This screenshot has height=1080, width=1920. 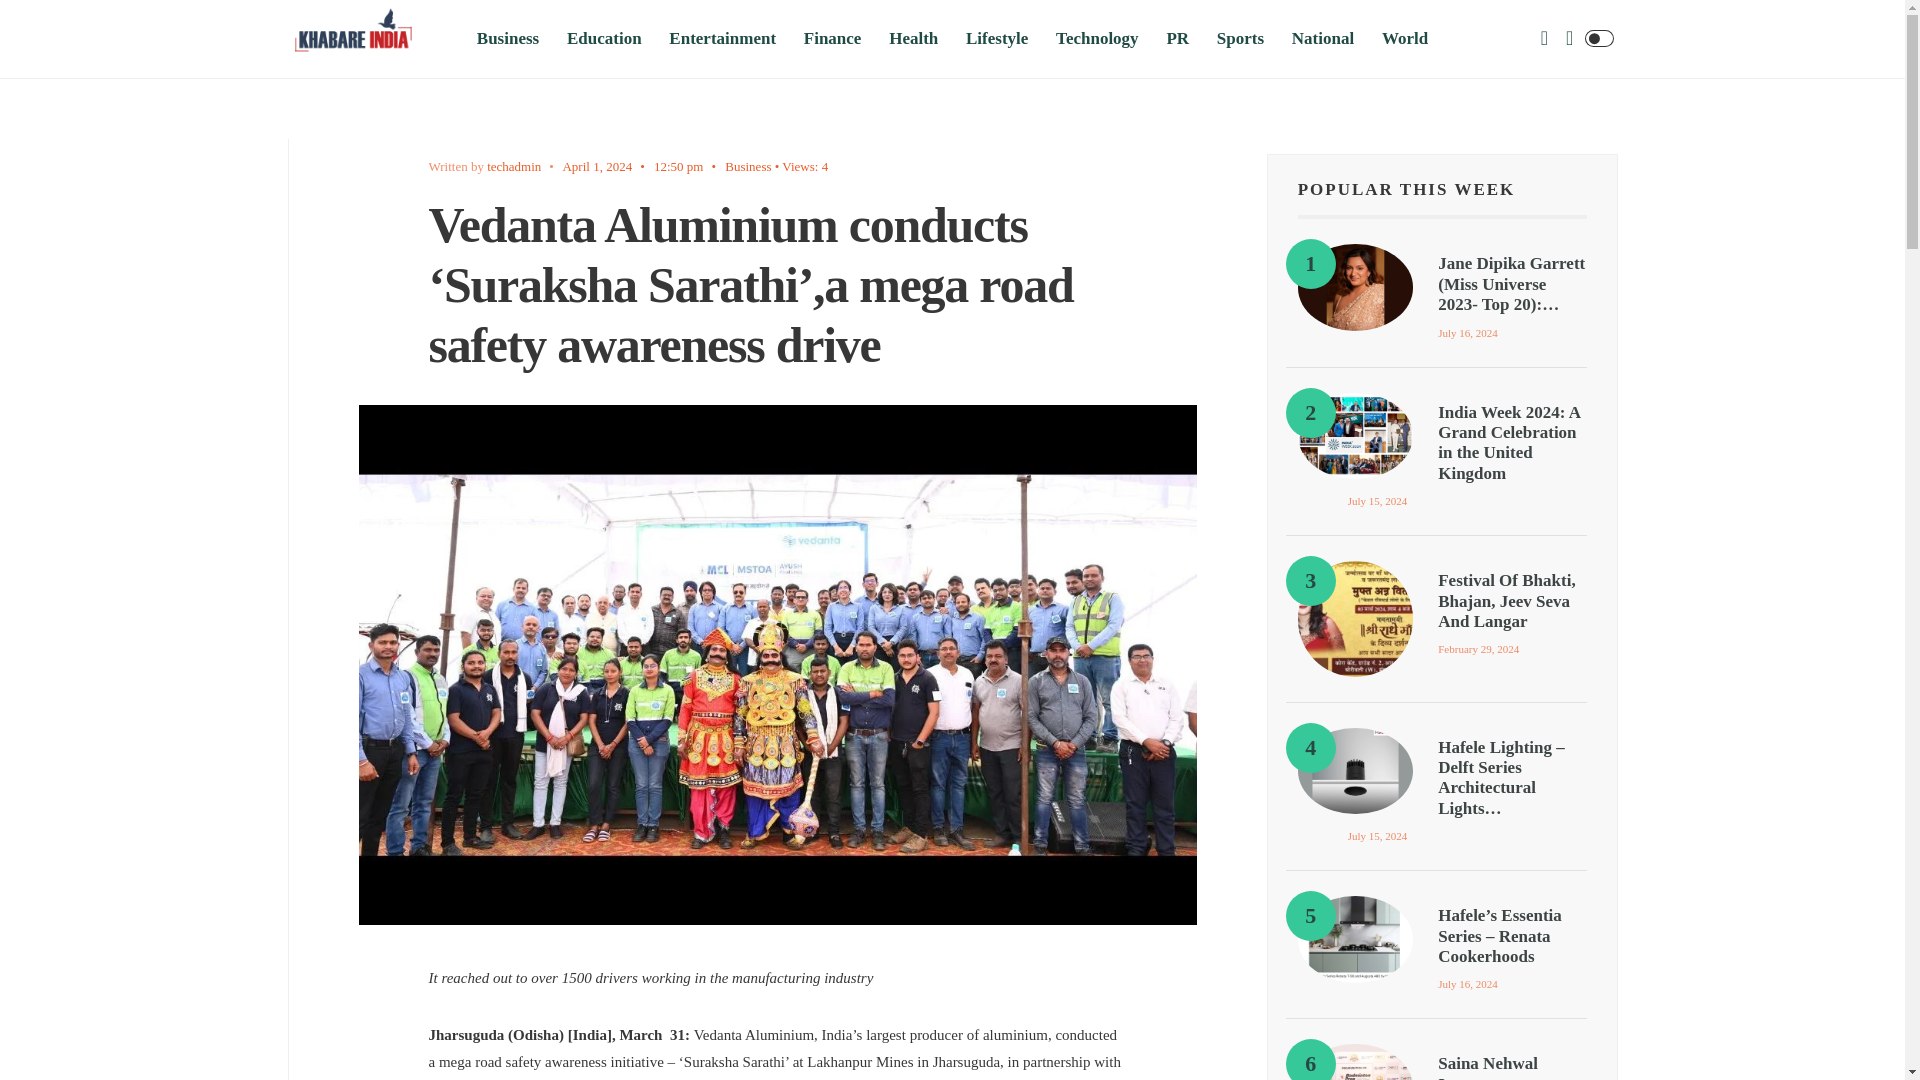 I want to click on National, so click(x=1322, y=38).